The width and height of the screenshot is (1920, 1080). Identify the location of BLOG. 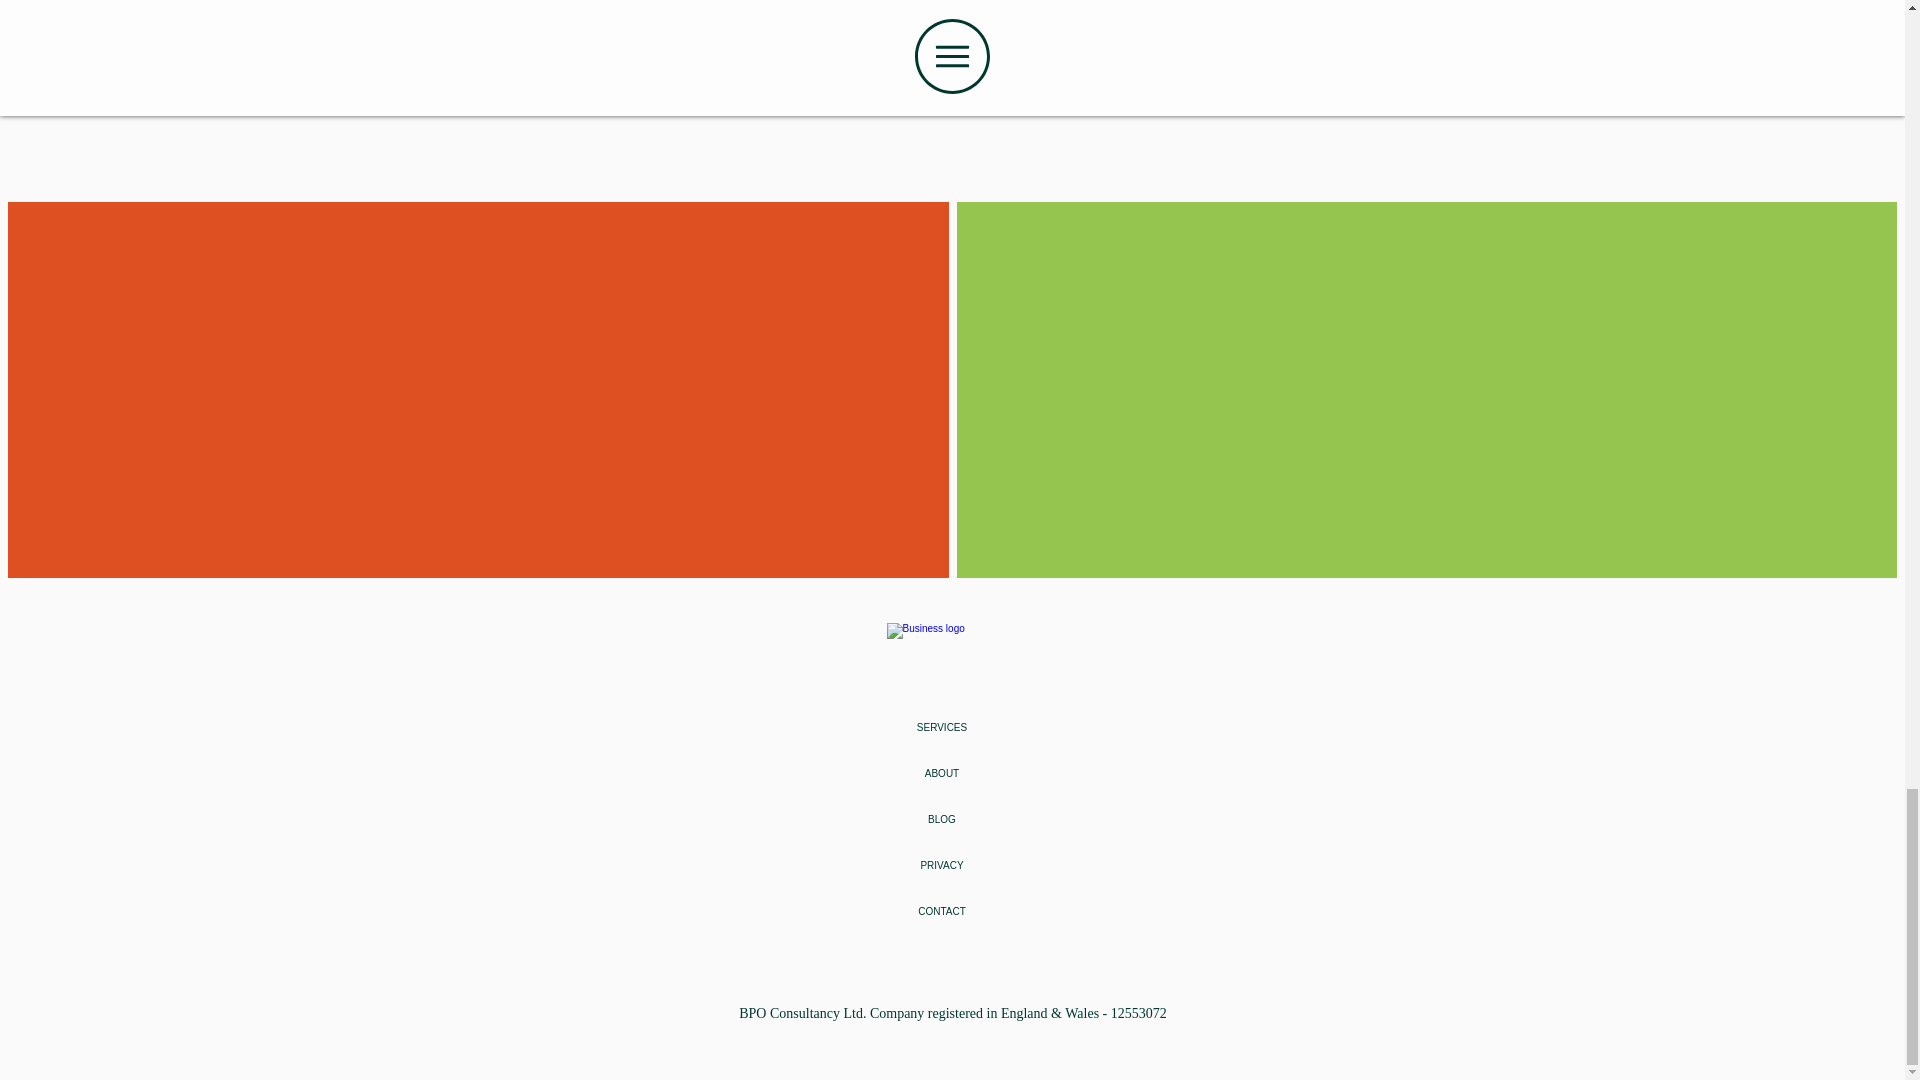
(940, 820).